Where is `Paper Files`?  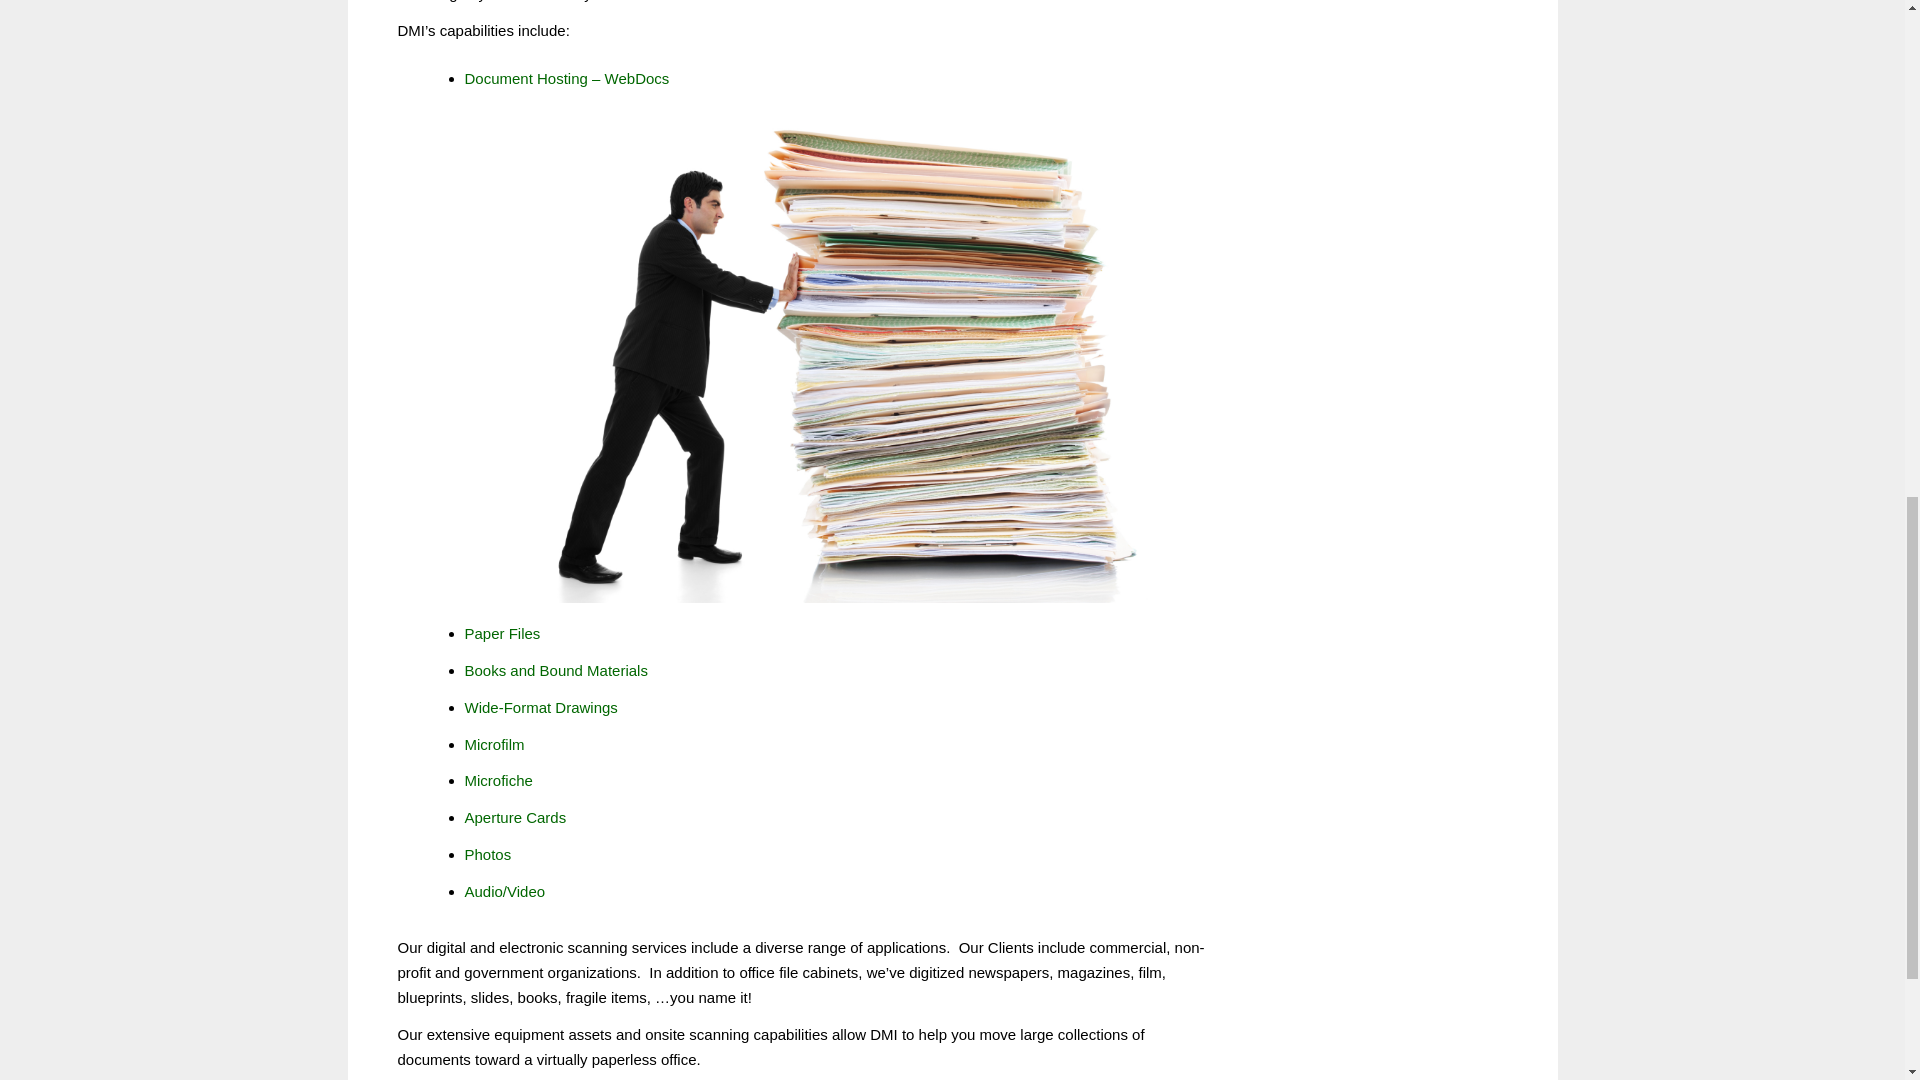
Paper Files is located at coordinates (502, 633).